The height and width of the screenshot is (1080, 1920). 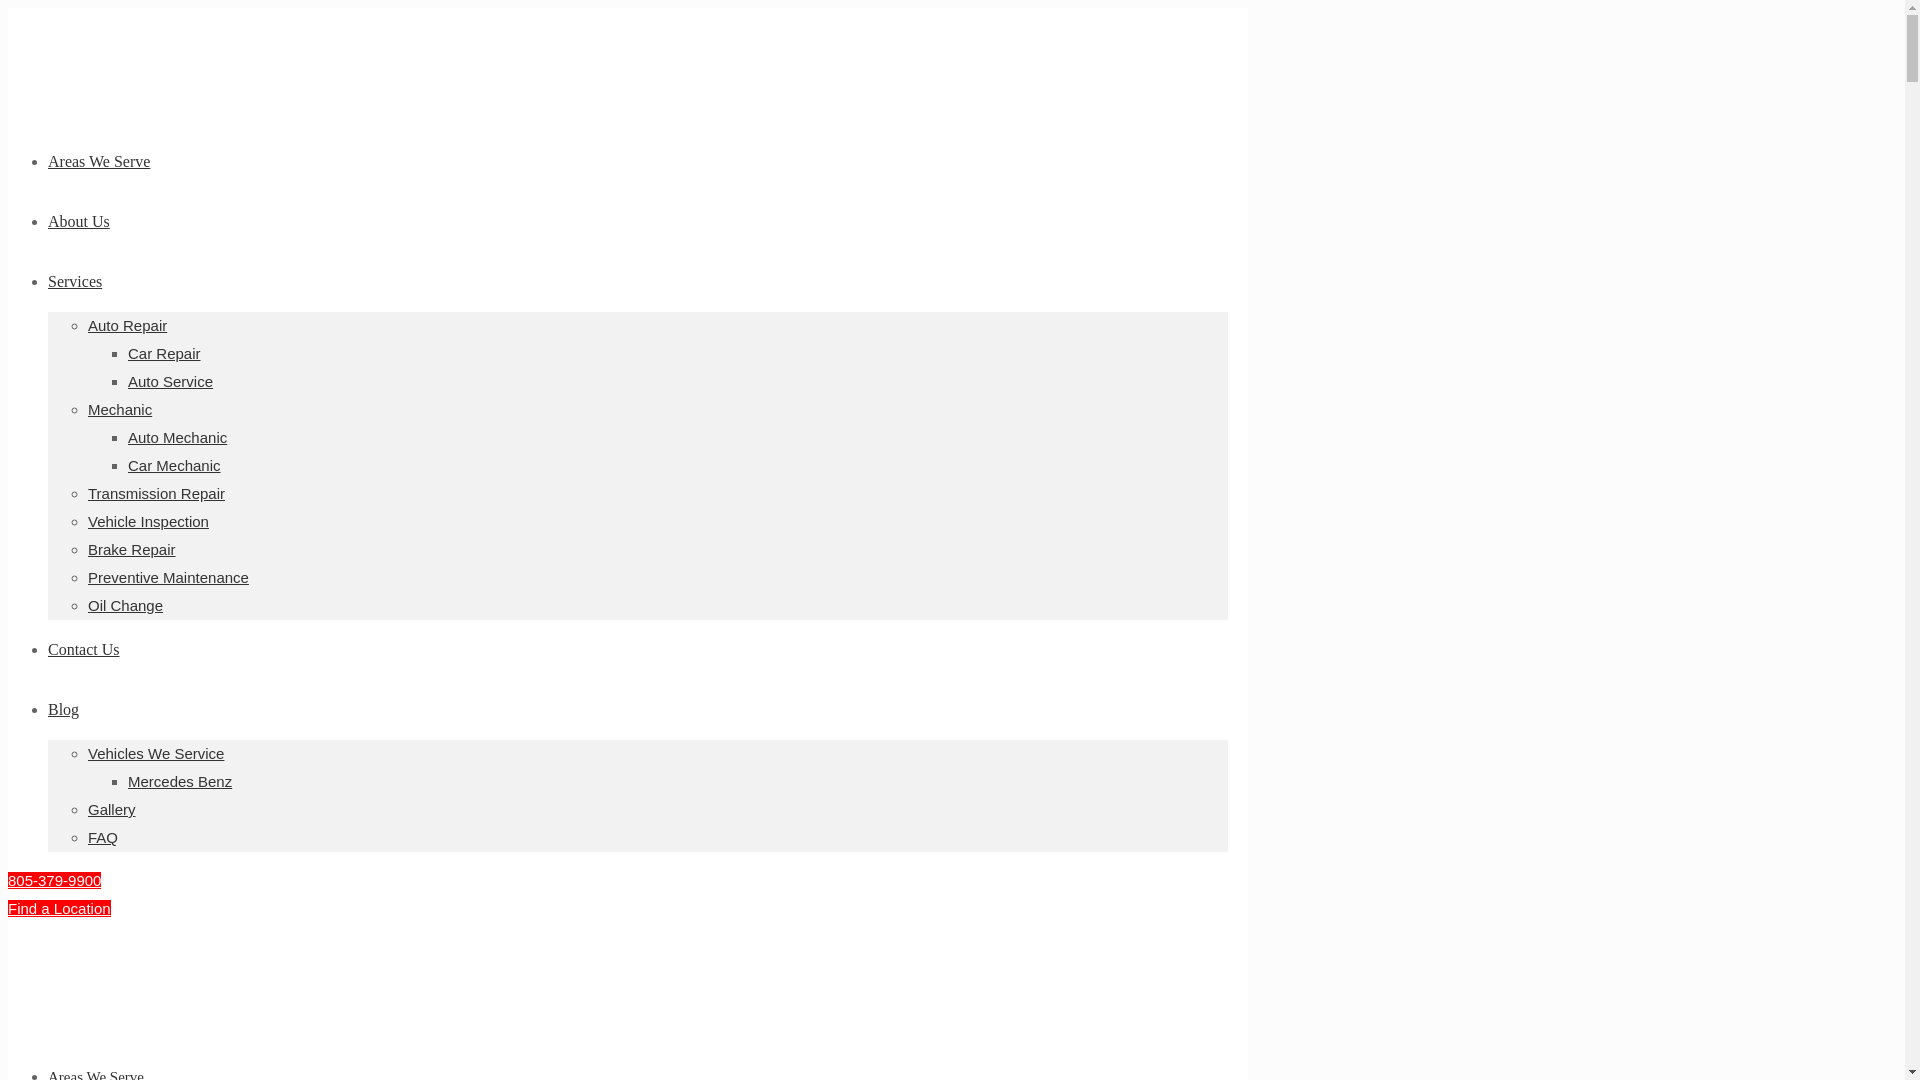 I want to click on Oil Change, so click(x=126, y=606).